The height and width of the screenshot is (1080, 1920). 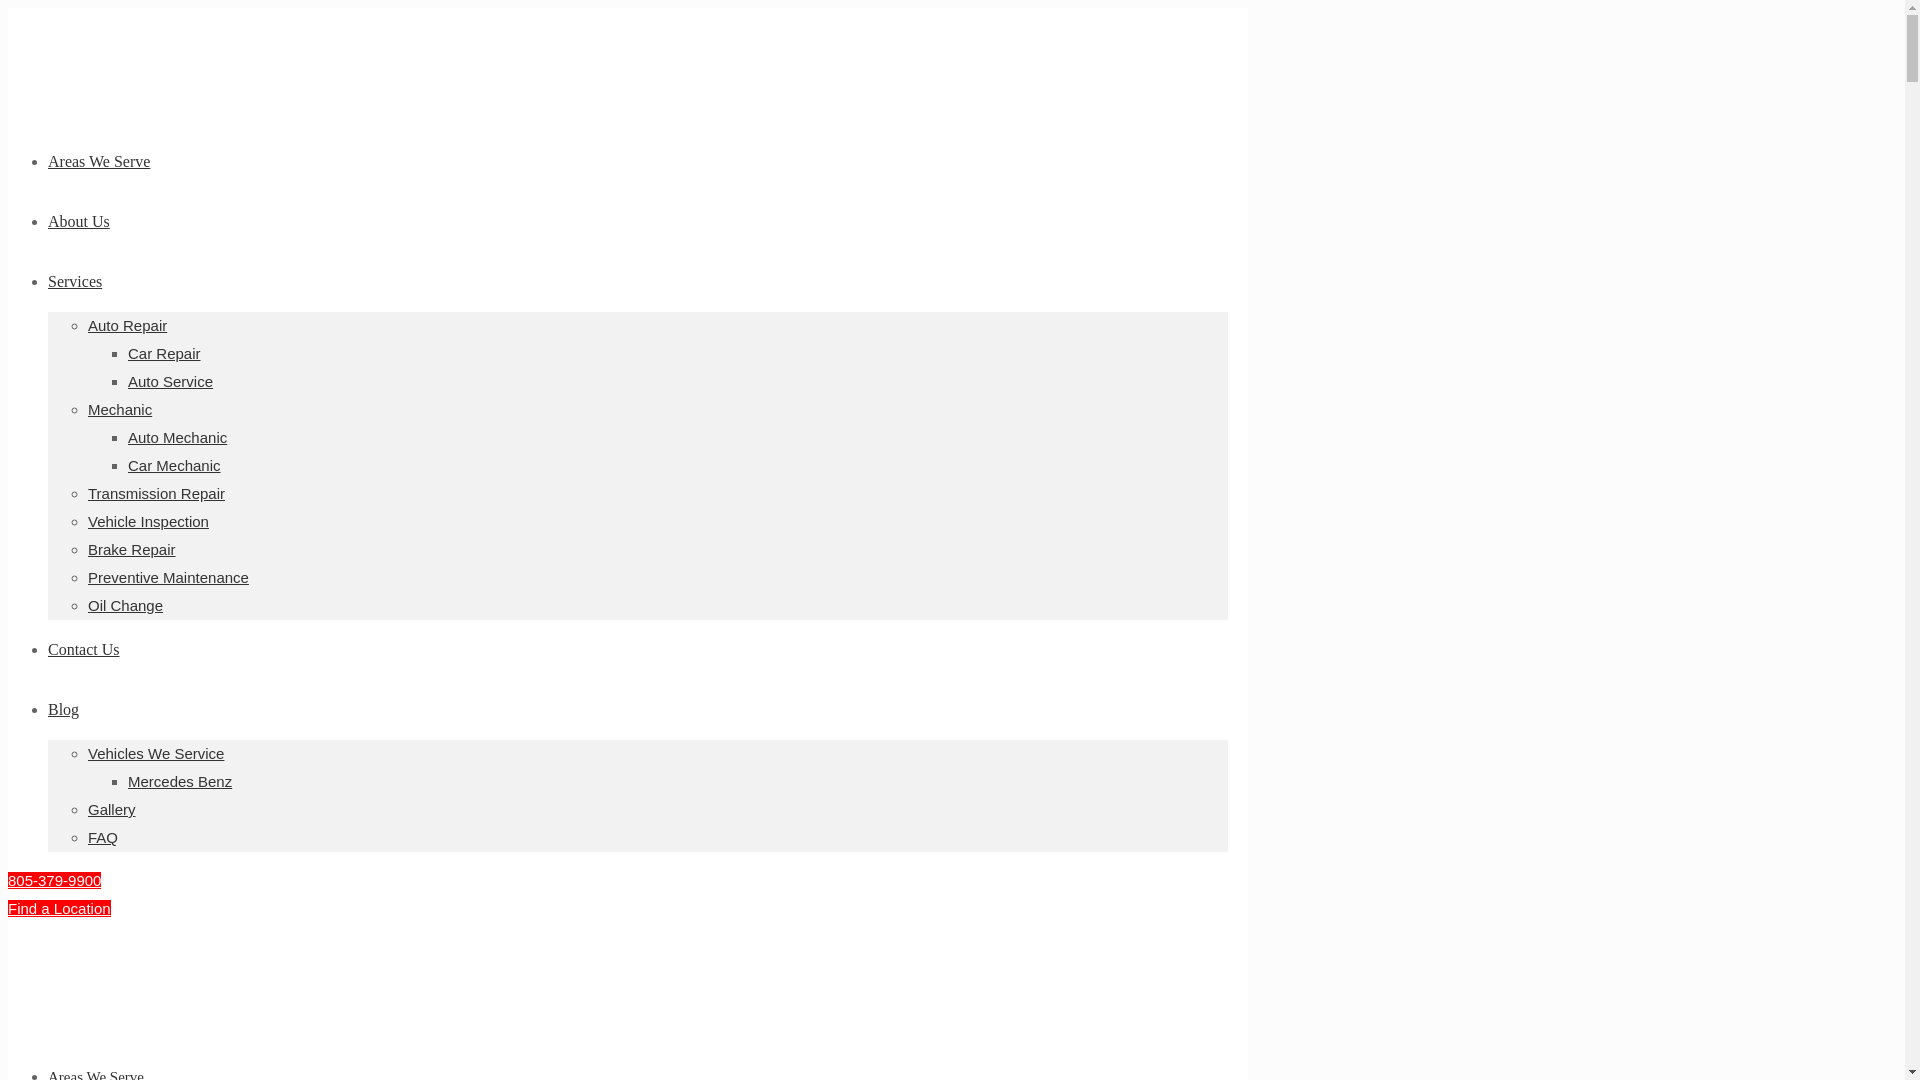 I want to click on Oil Change, so click(x=126, y=606).